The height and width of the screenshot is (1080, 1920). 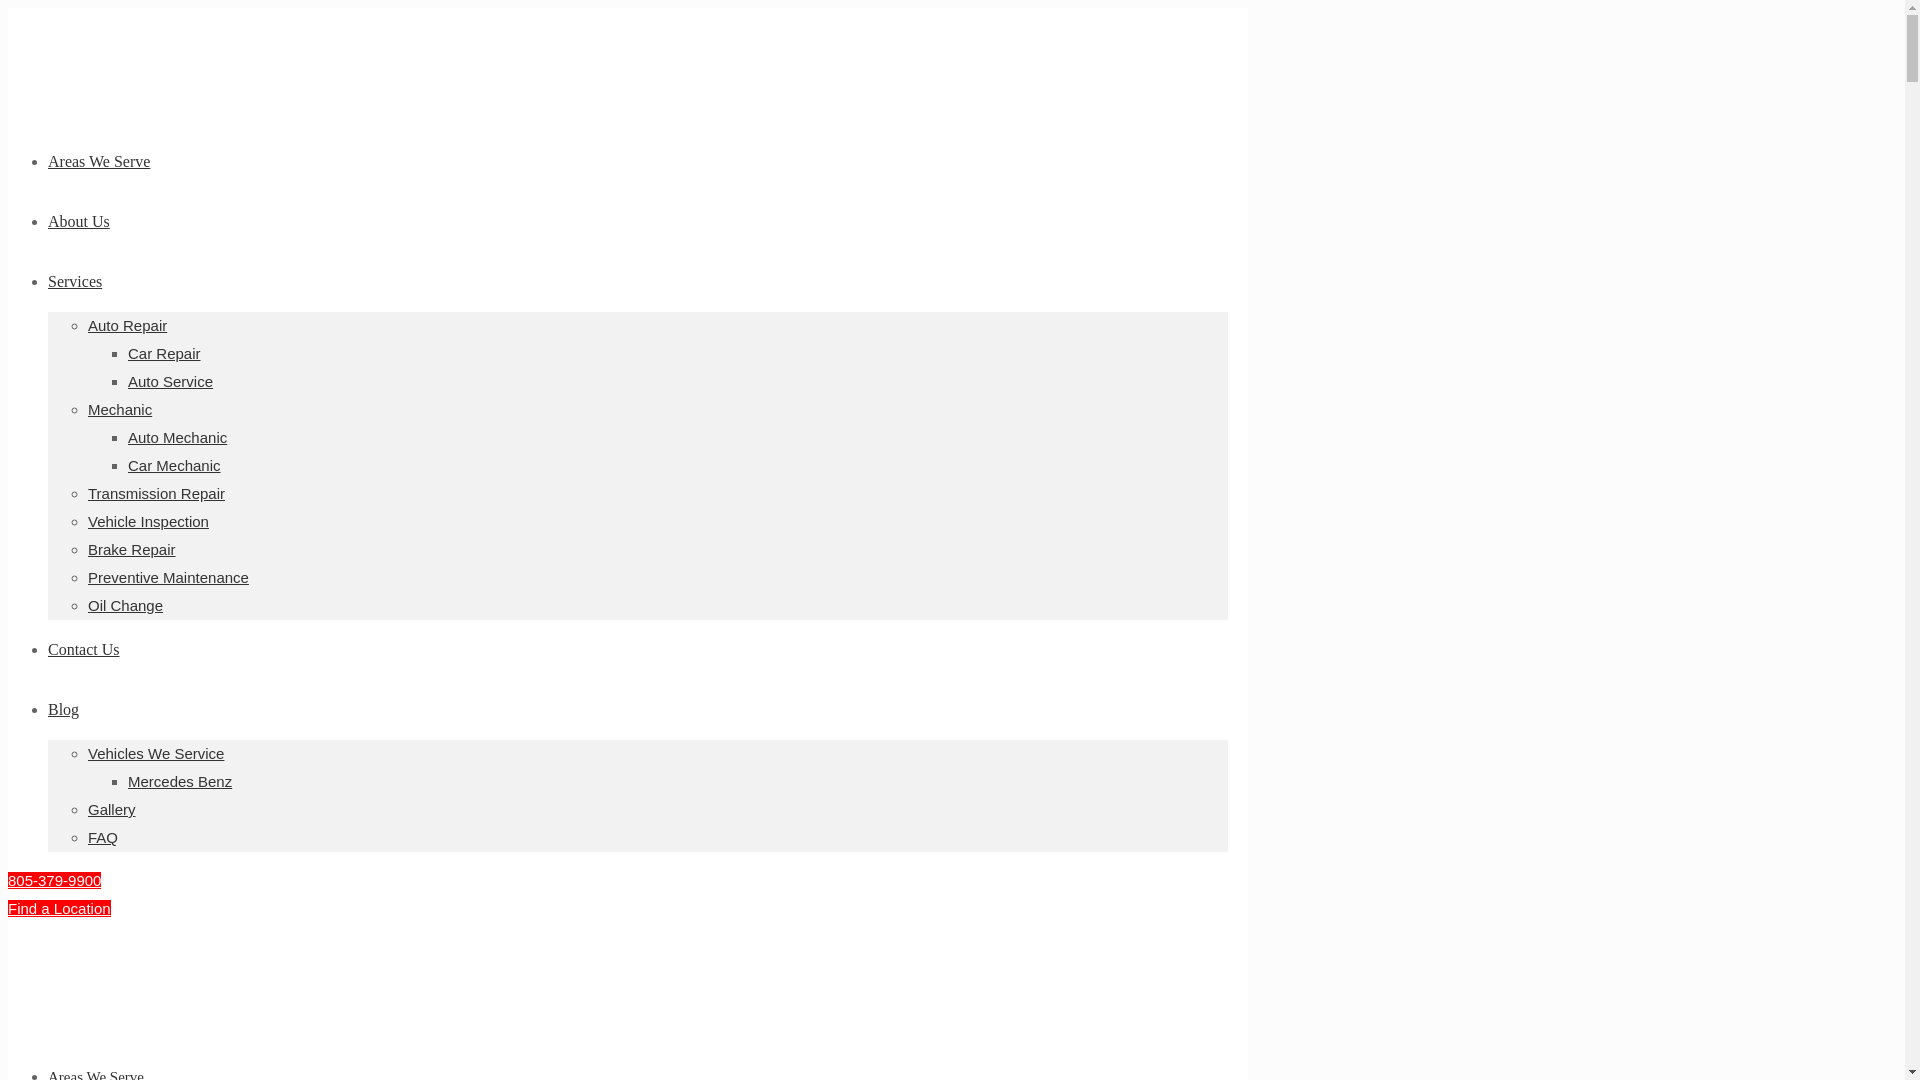 I want to click on Oil Change, so click(x=126, y=606).